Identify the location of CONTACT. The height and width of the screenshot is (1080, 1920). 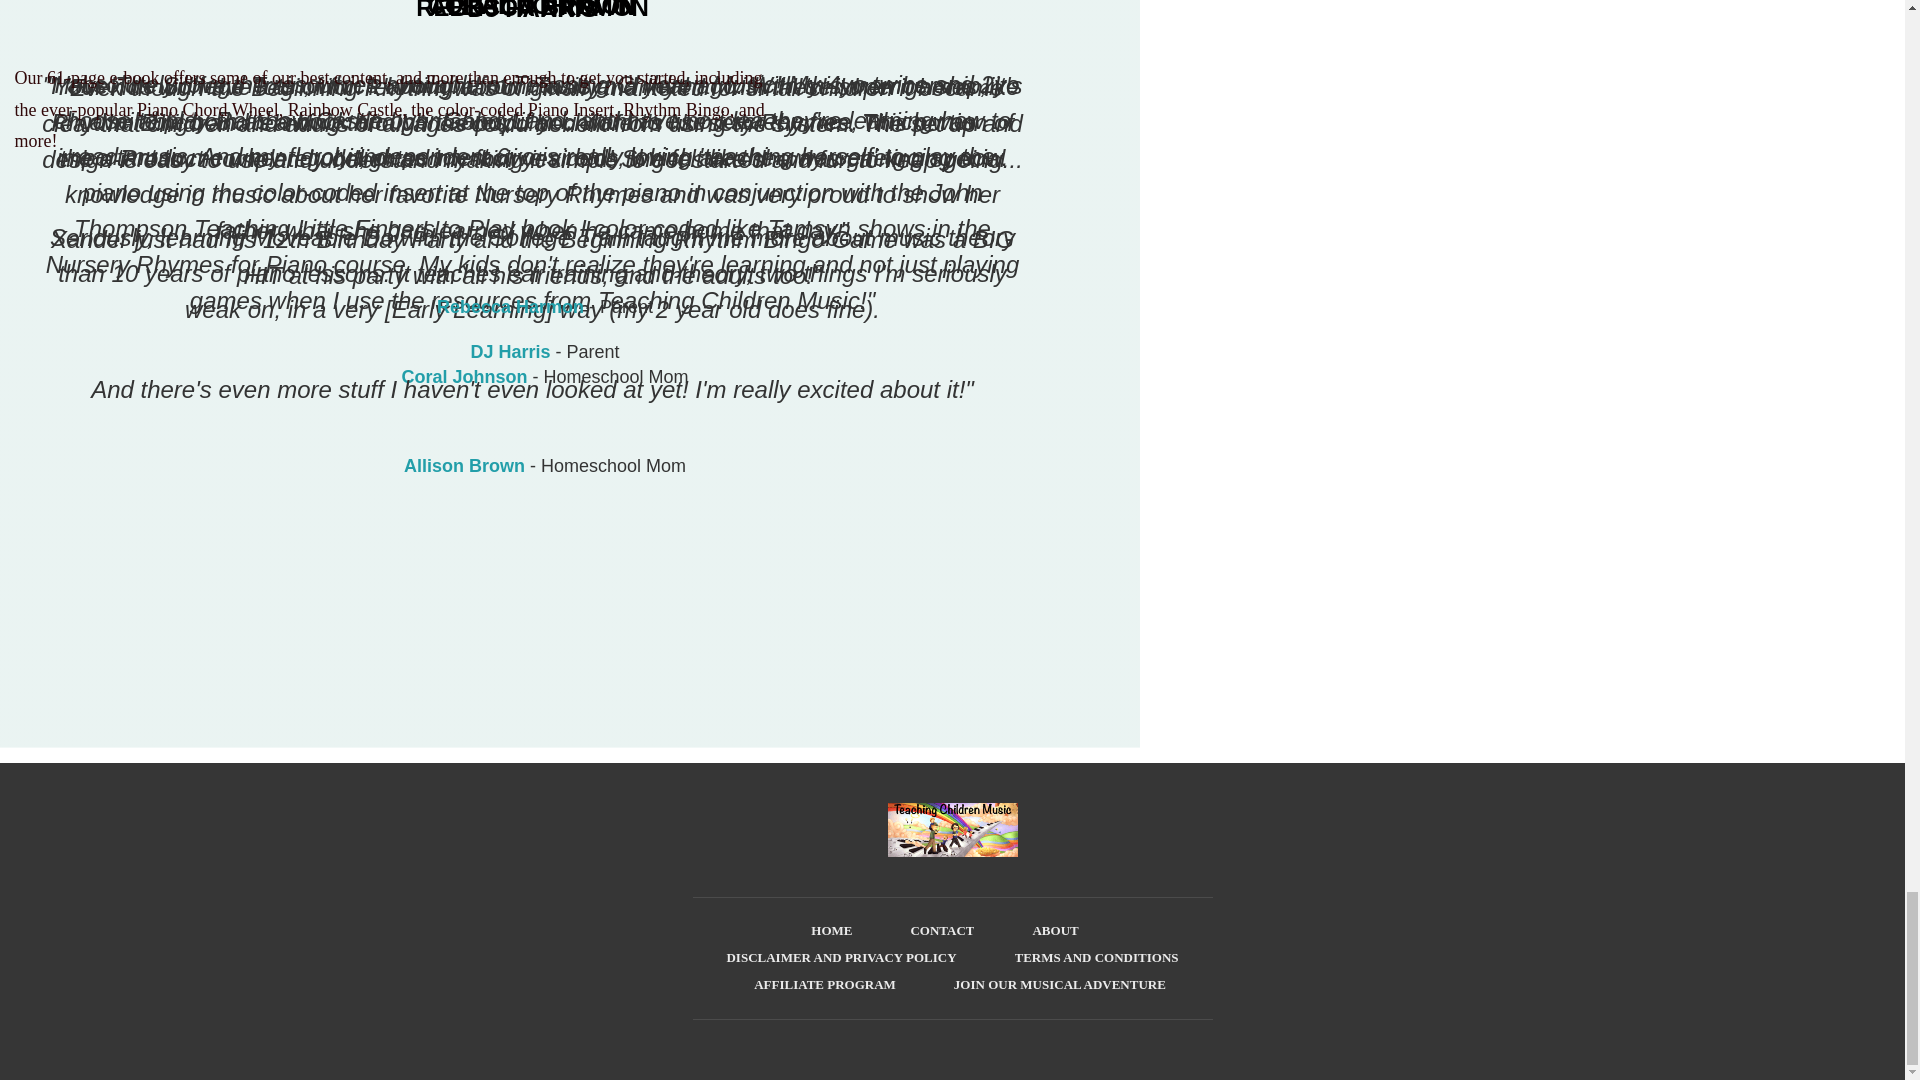
(942, 930).